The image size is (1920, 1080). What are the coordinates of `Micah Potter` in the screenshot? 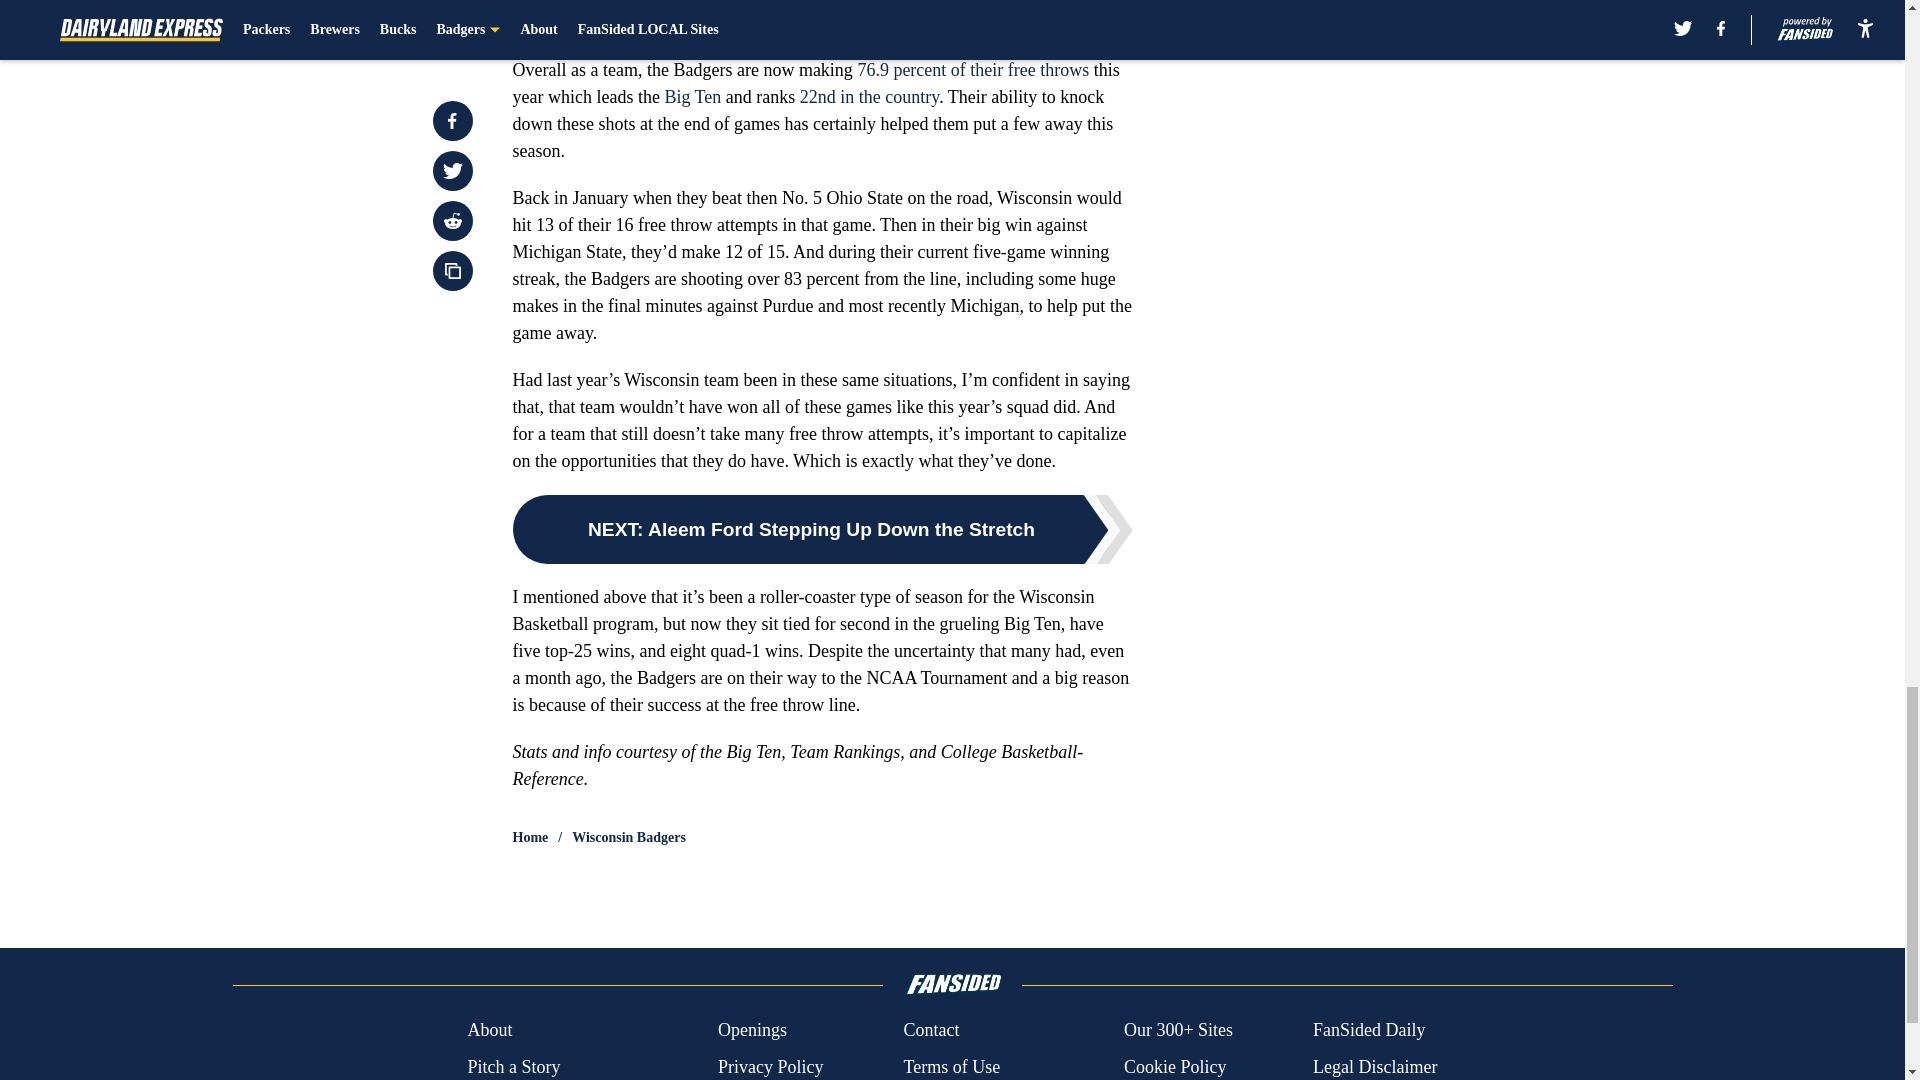 It's located at (806, 16).